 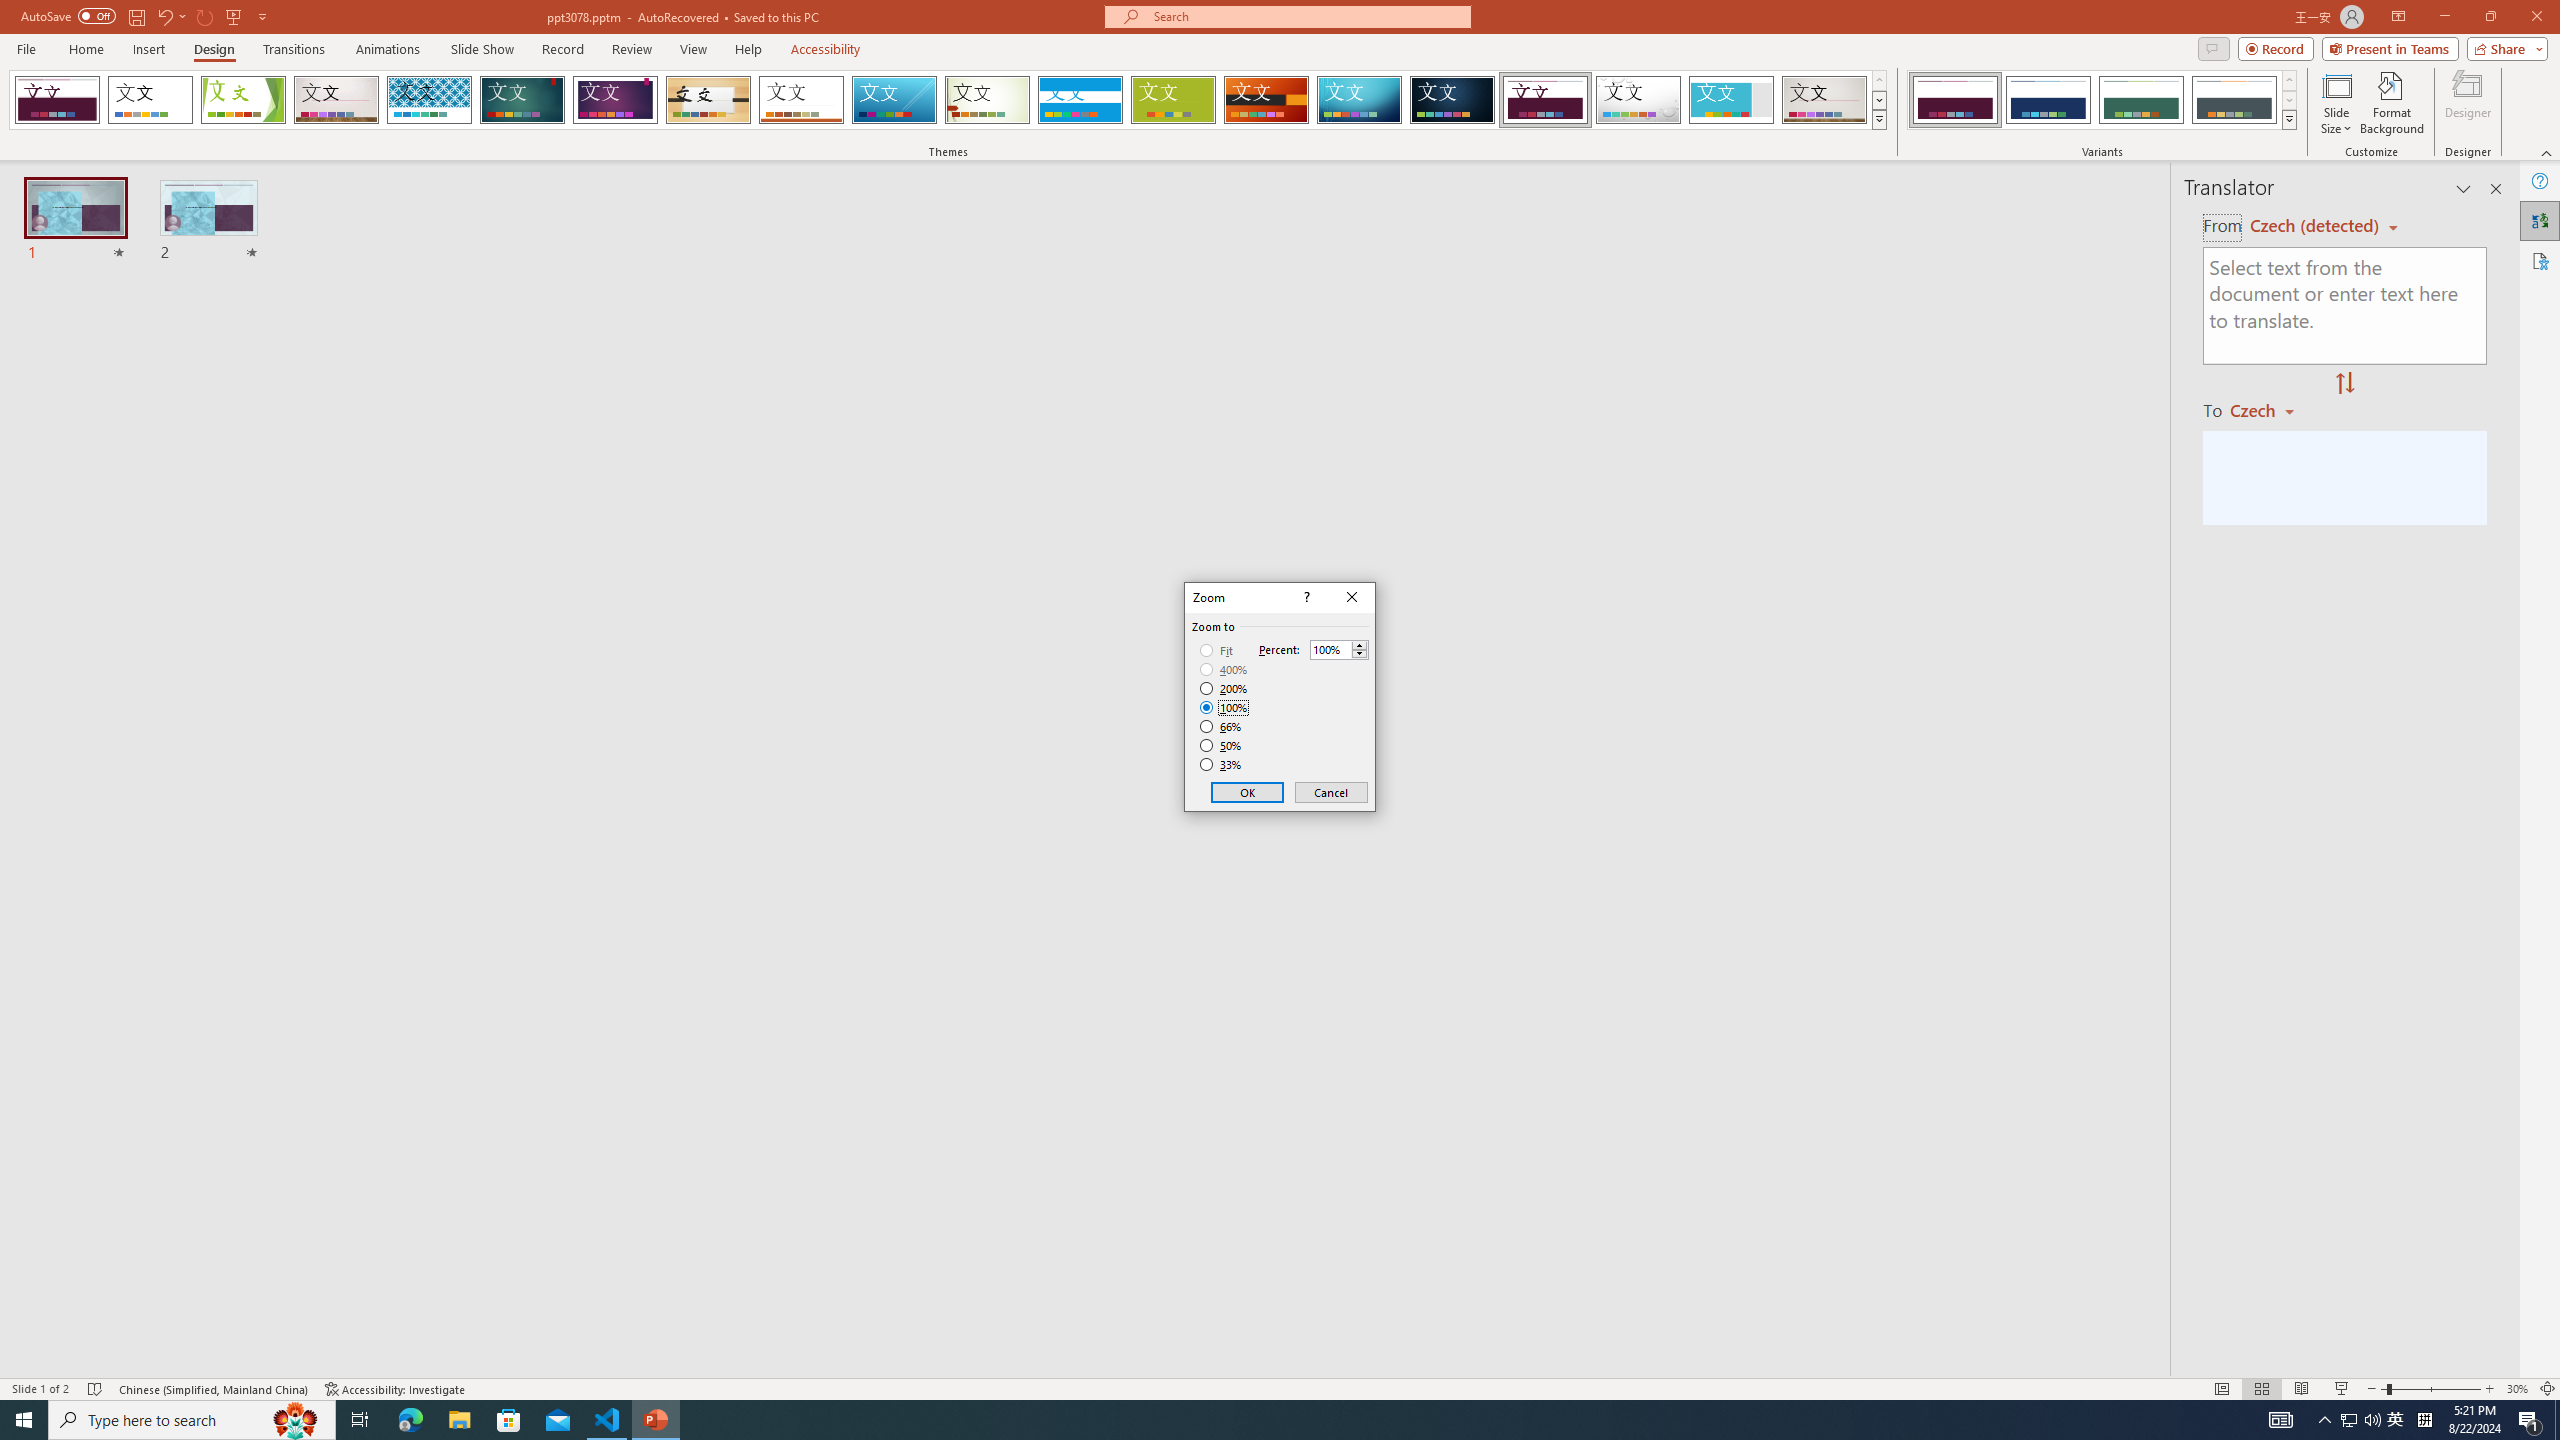 What do you see at coordinates (2547, 152) in the screenshot?
I see `Collapse the Ribbon` at bounding box center [2547, 152].